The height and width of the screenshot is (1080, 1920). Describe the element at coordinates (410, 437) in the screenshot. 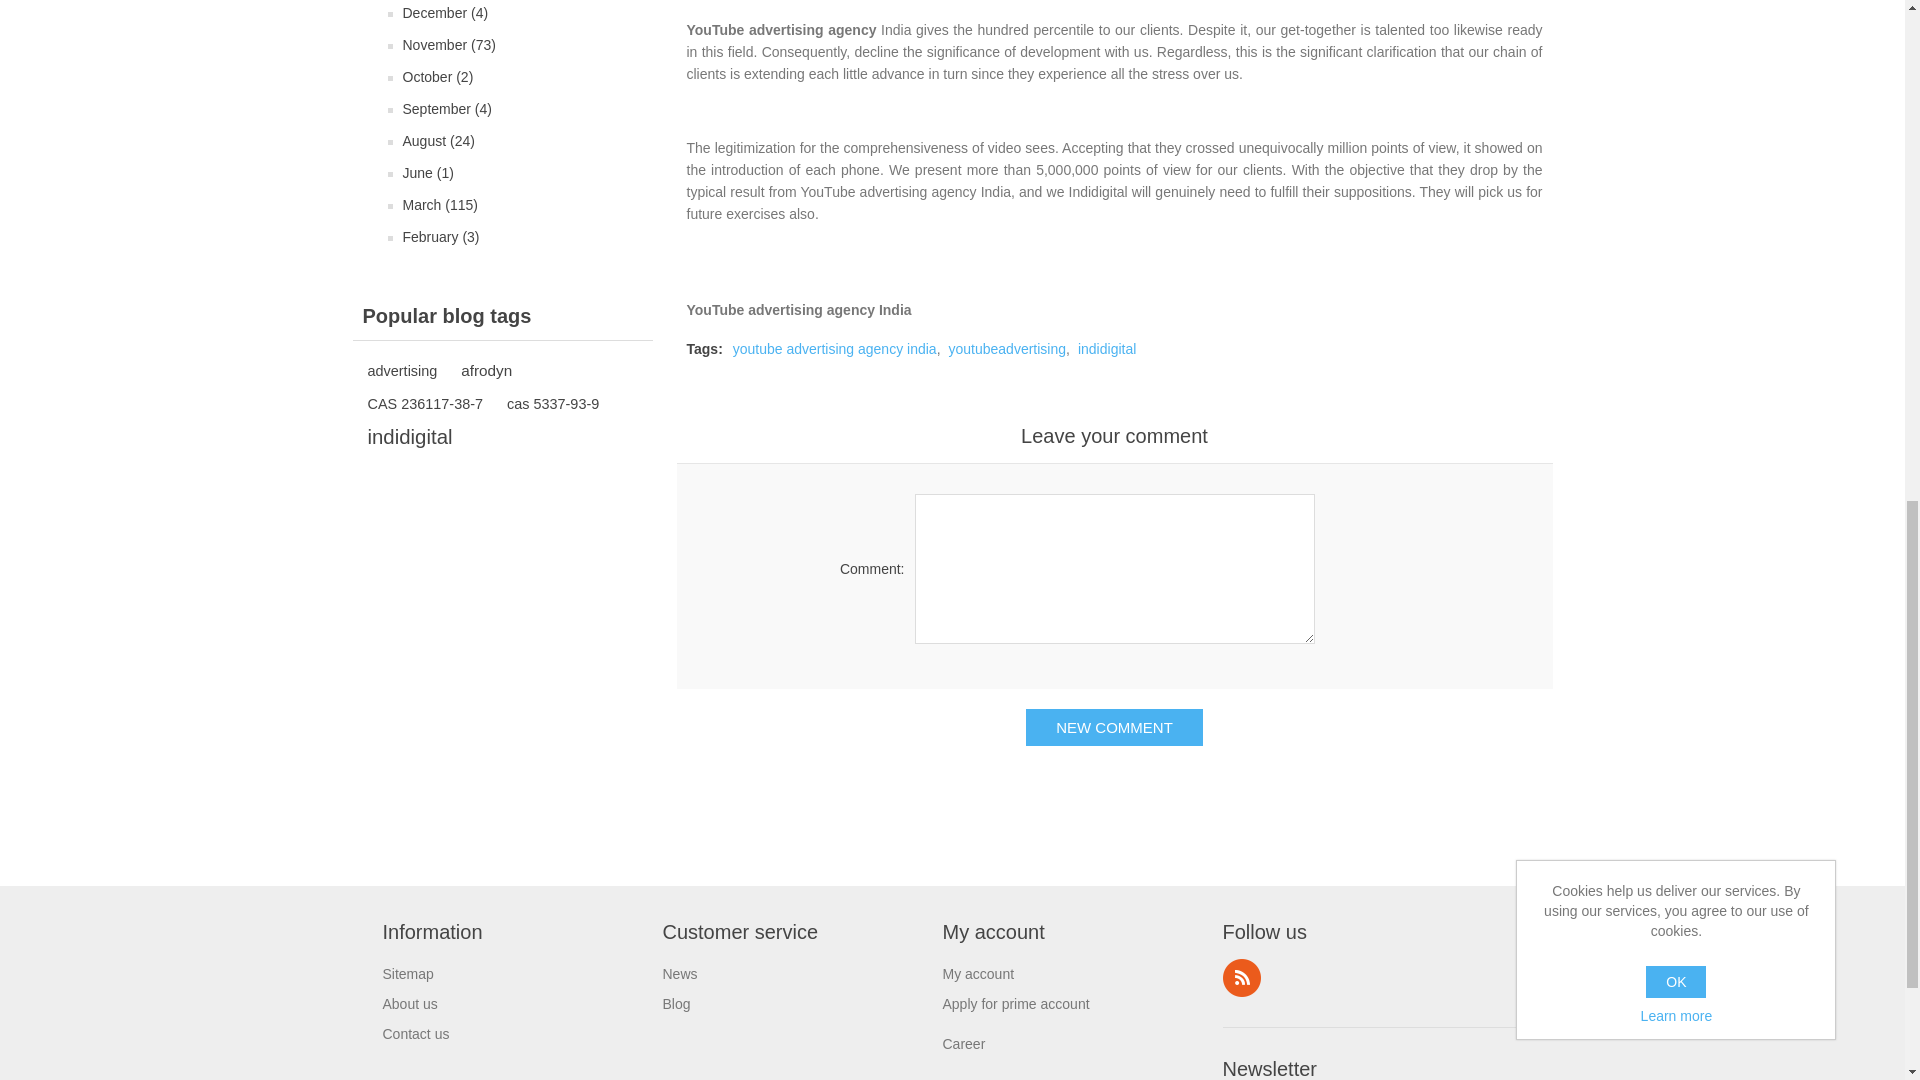

I see `indidigital` at that location.